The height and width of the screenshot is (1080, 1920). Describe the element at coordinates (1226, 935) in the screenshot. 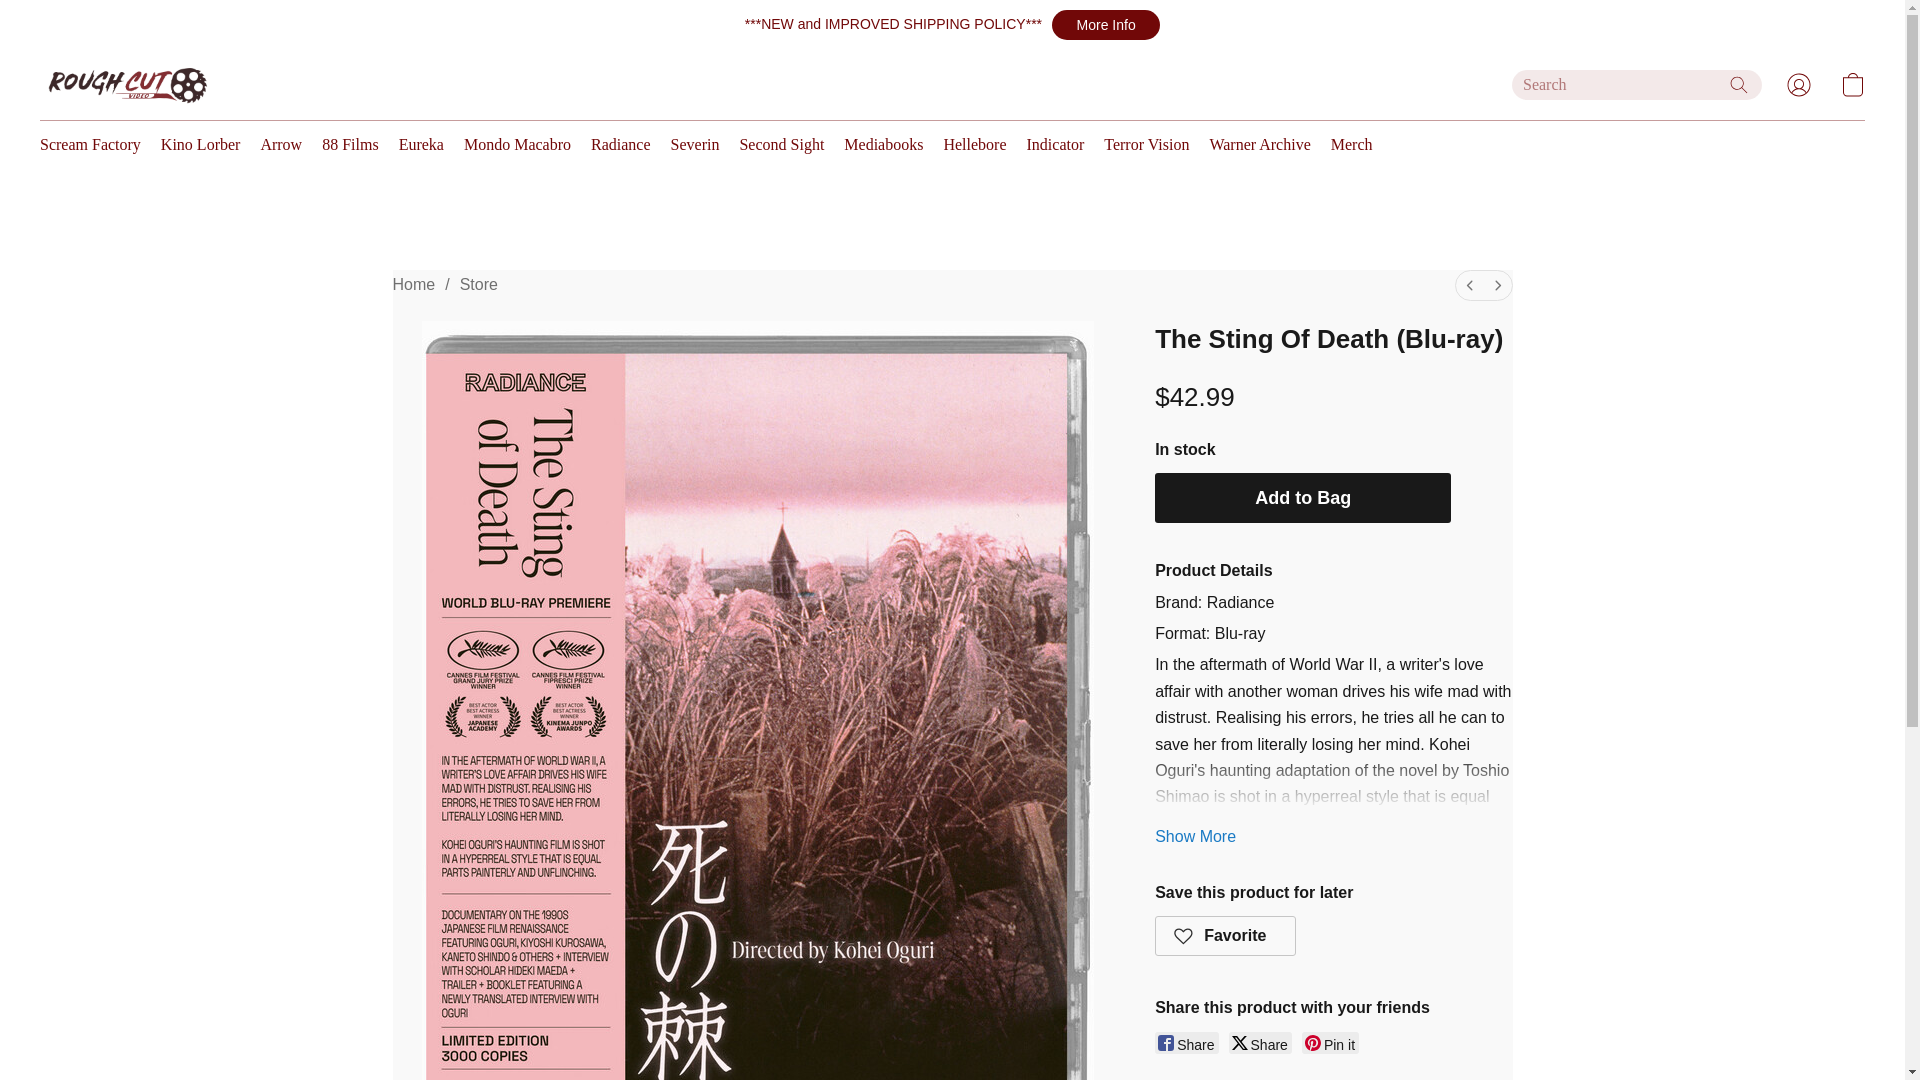

I see `Favorite` at that location.